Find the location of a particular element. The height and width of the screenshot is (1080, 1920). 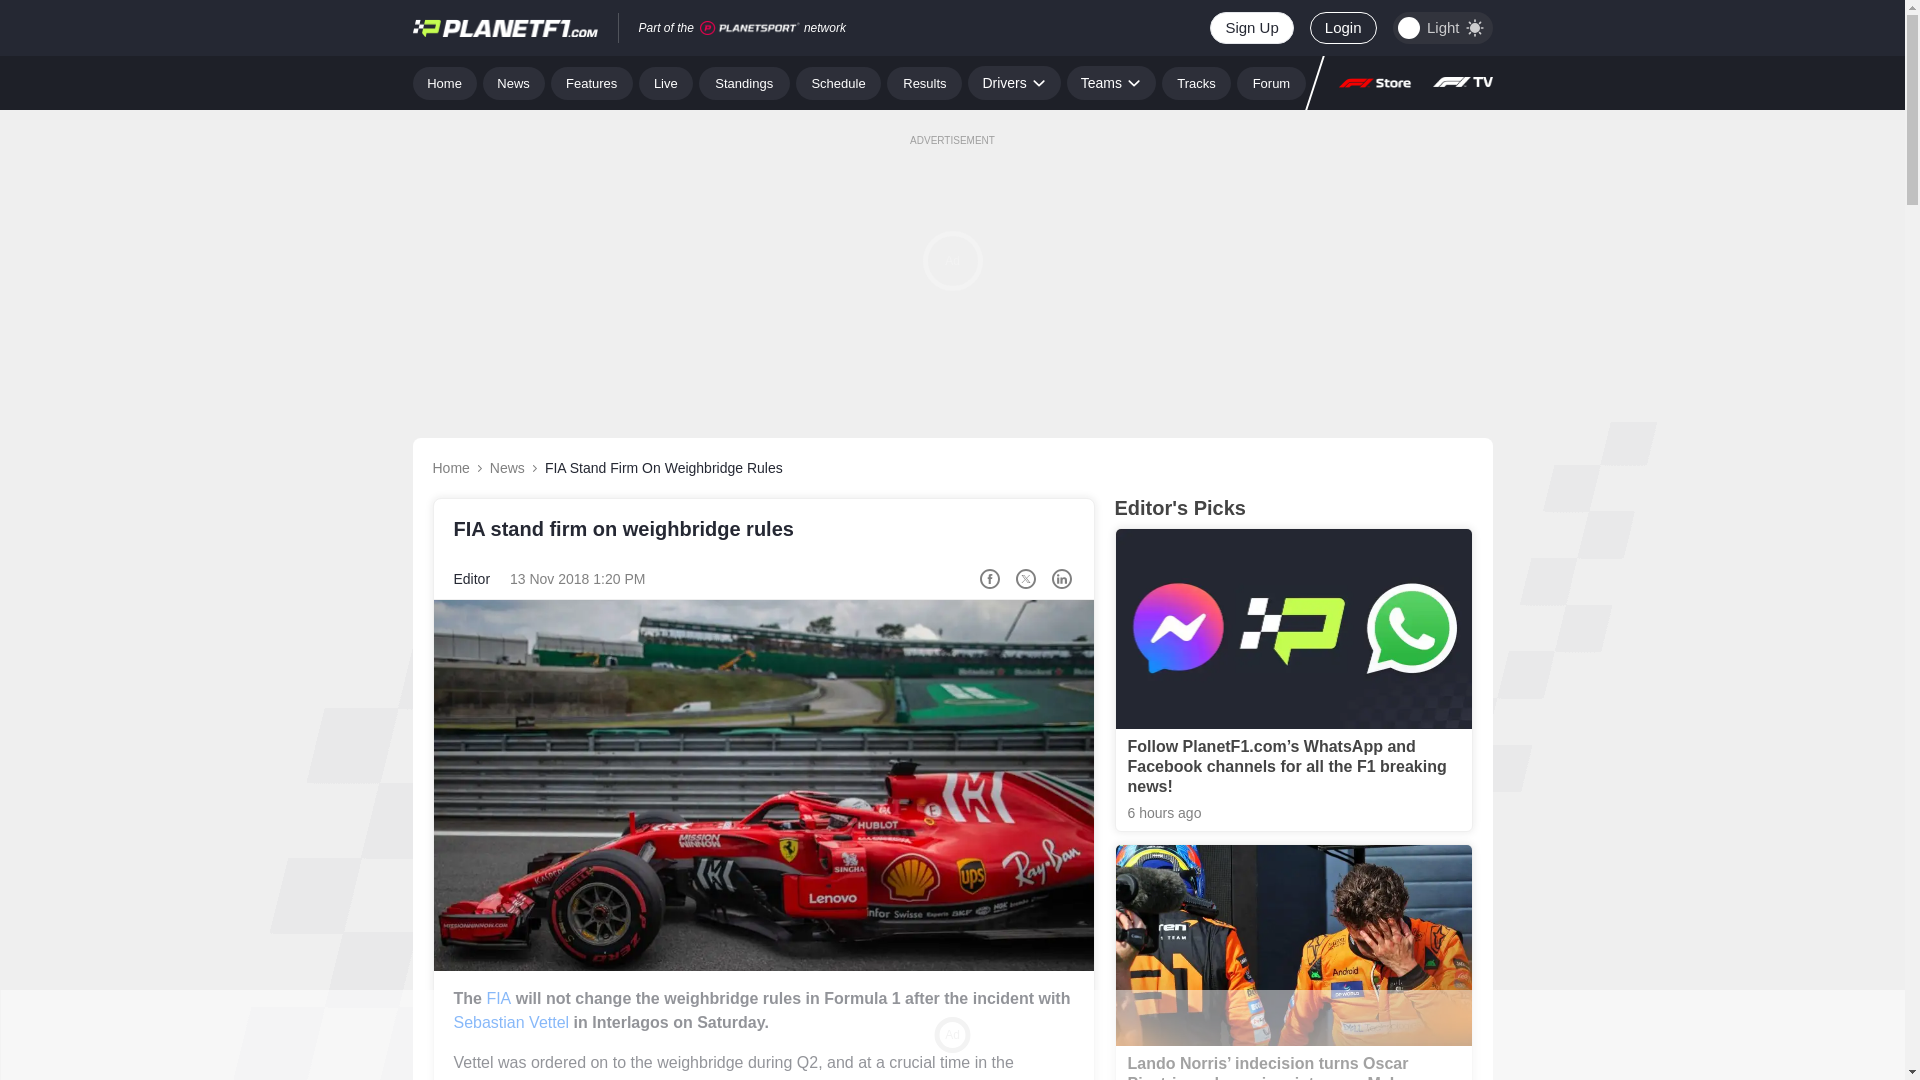

Teams is located at coordinates (1111, 82).